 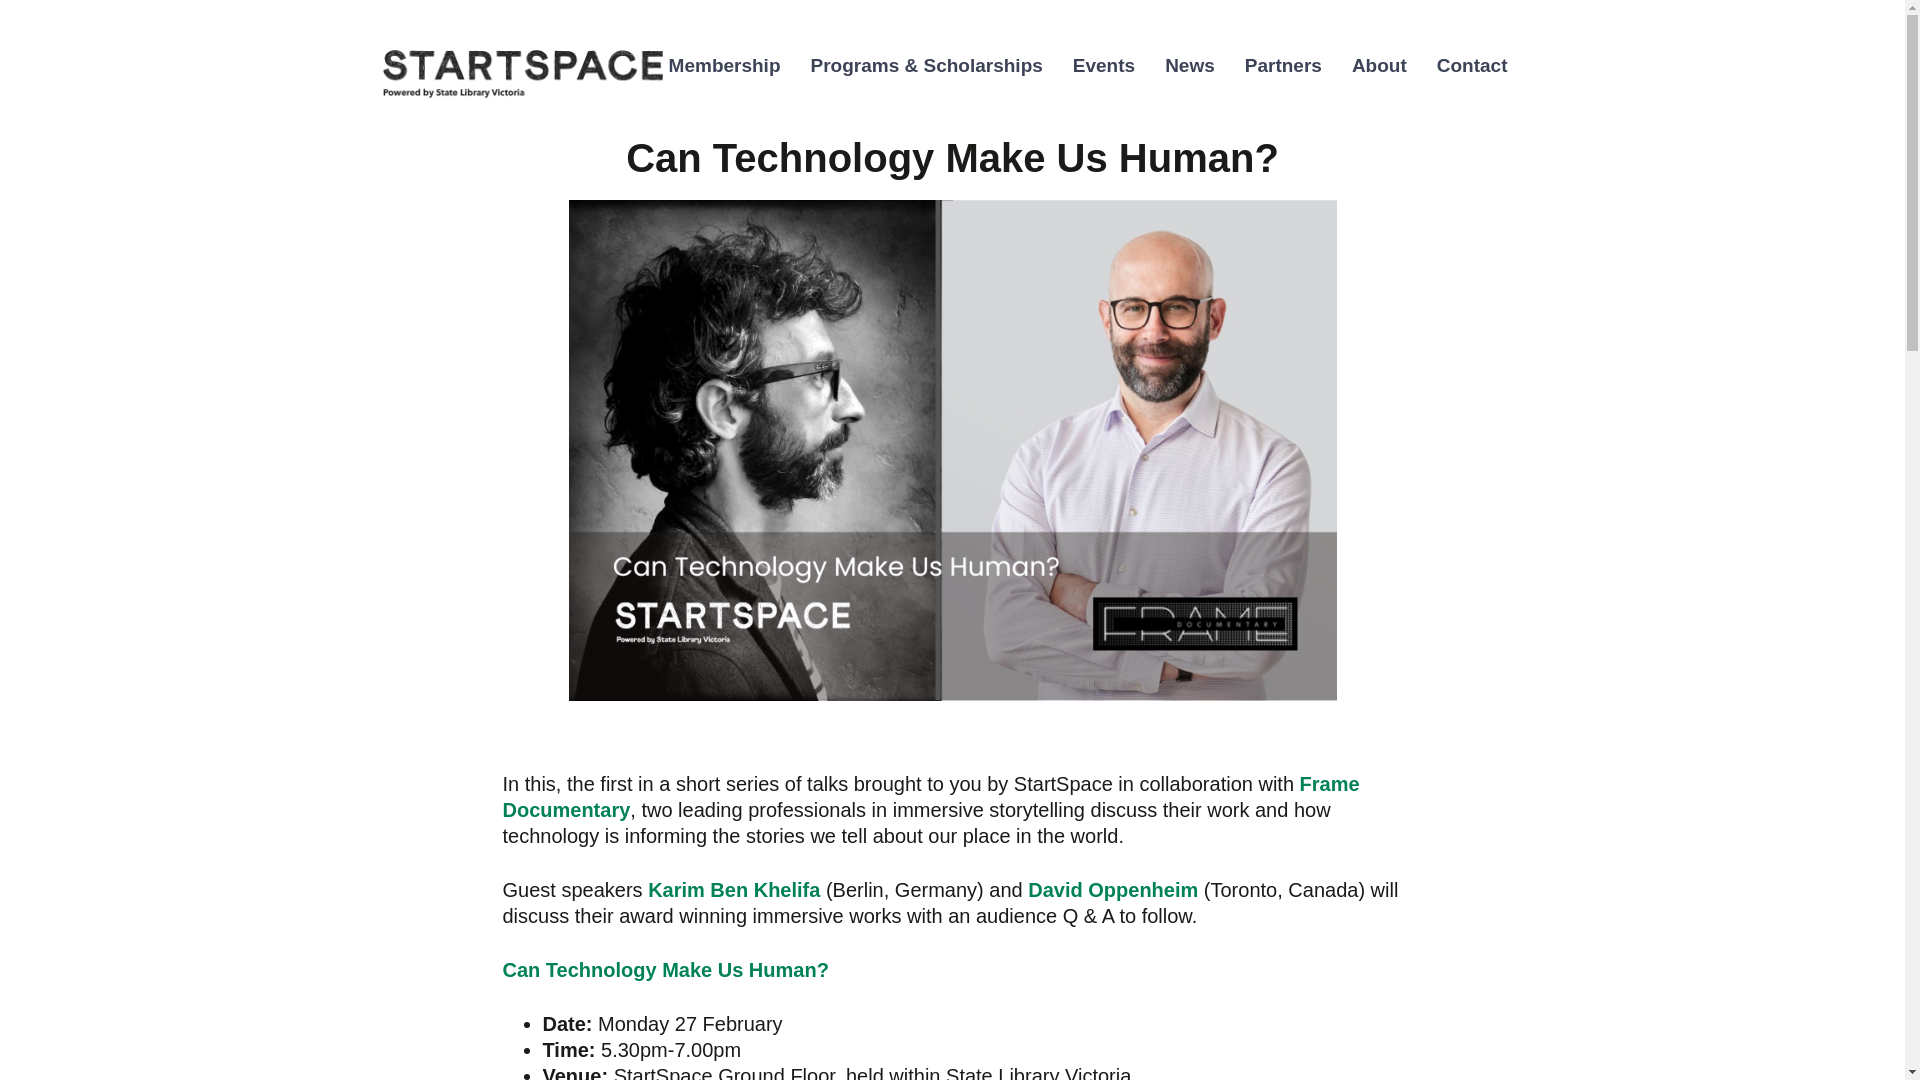 What do you see at coordinates (1283, 66) in the screenshot?
I see `Partners` at bounding box center [1283, 66].